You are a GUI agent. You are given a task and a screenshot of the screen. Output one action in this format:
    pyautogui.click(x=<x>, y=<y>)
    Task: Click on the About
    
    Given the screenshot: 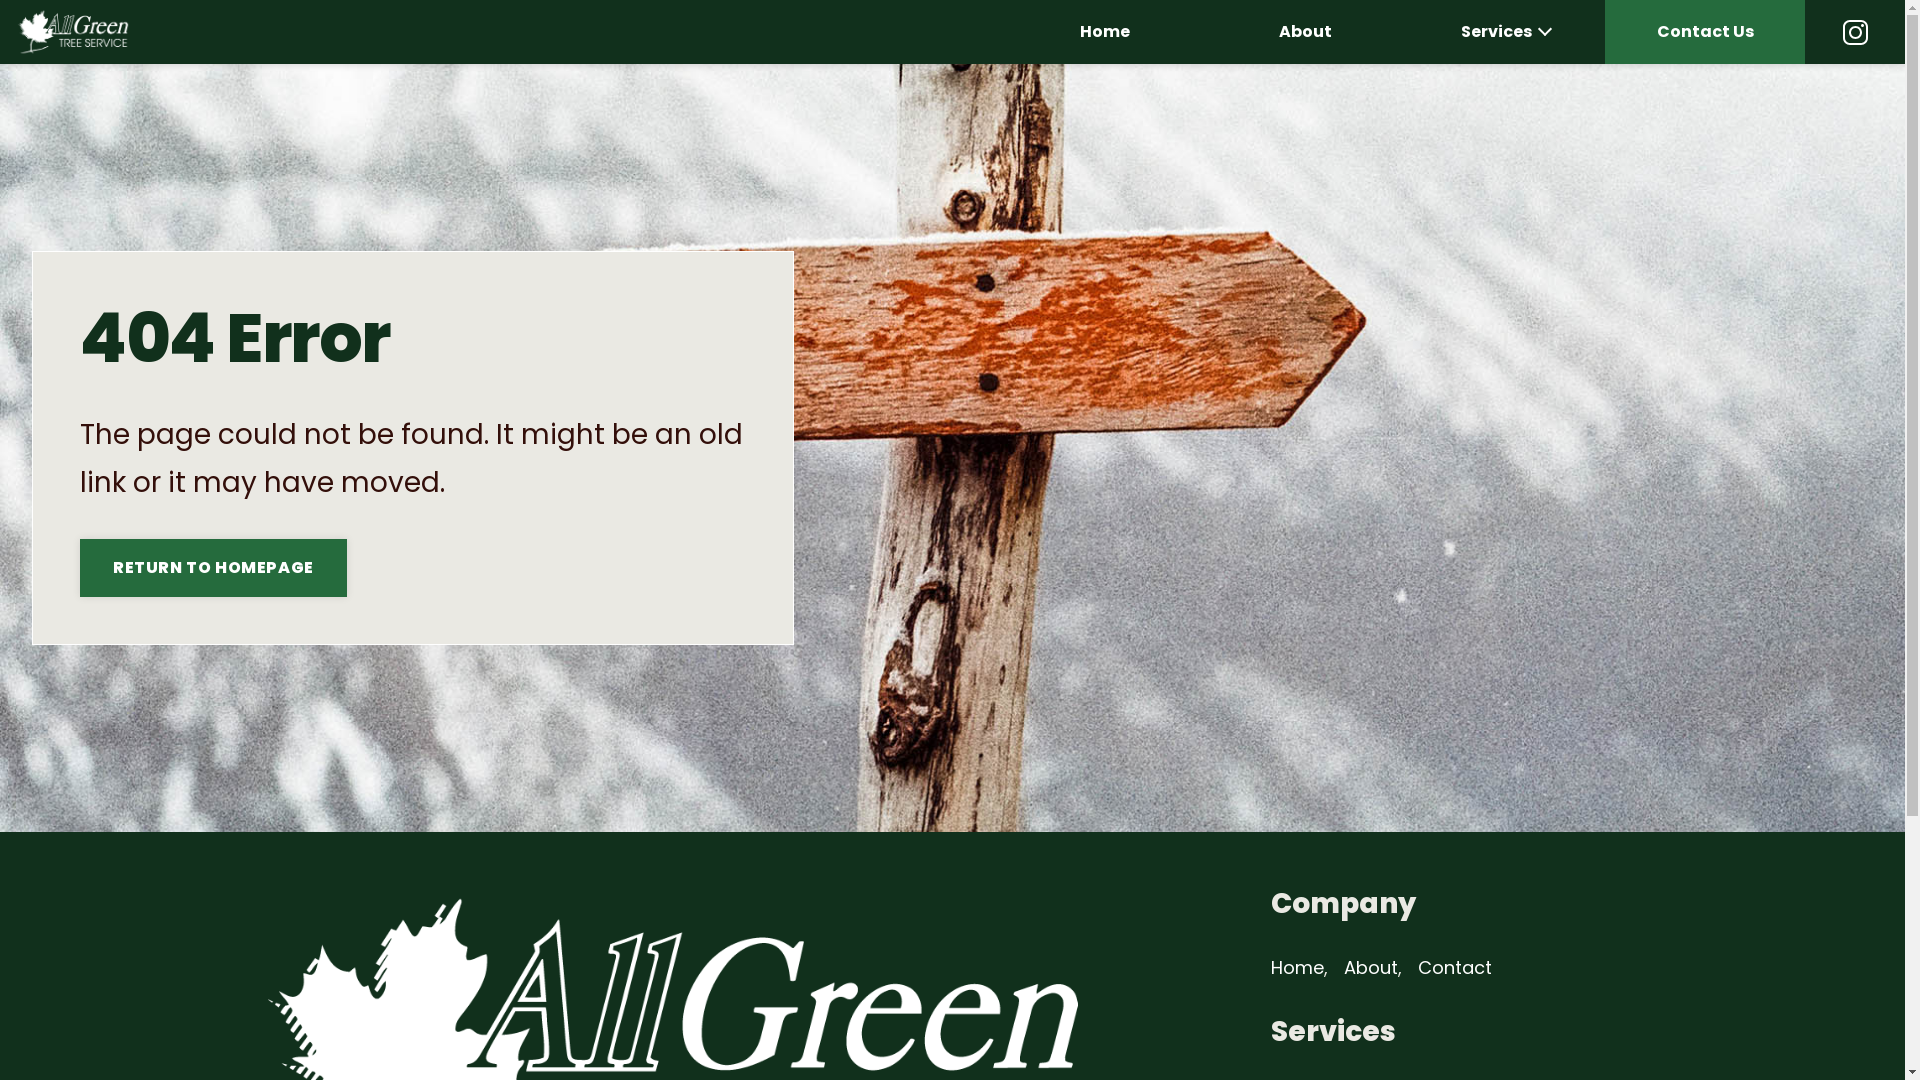 What is the action you would take?
    pyautogui.click(x=1371, y=968)
    